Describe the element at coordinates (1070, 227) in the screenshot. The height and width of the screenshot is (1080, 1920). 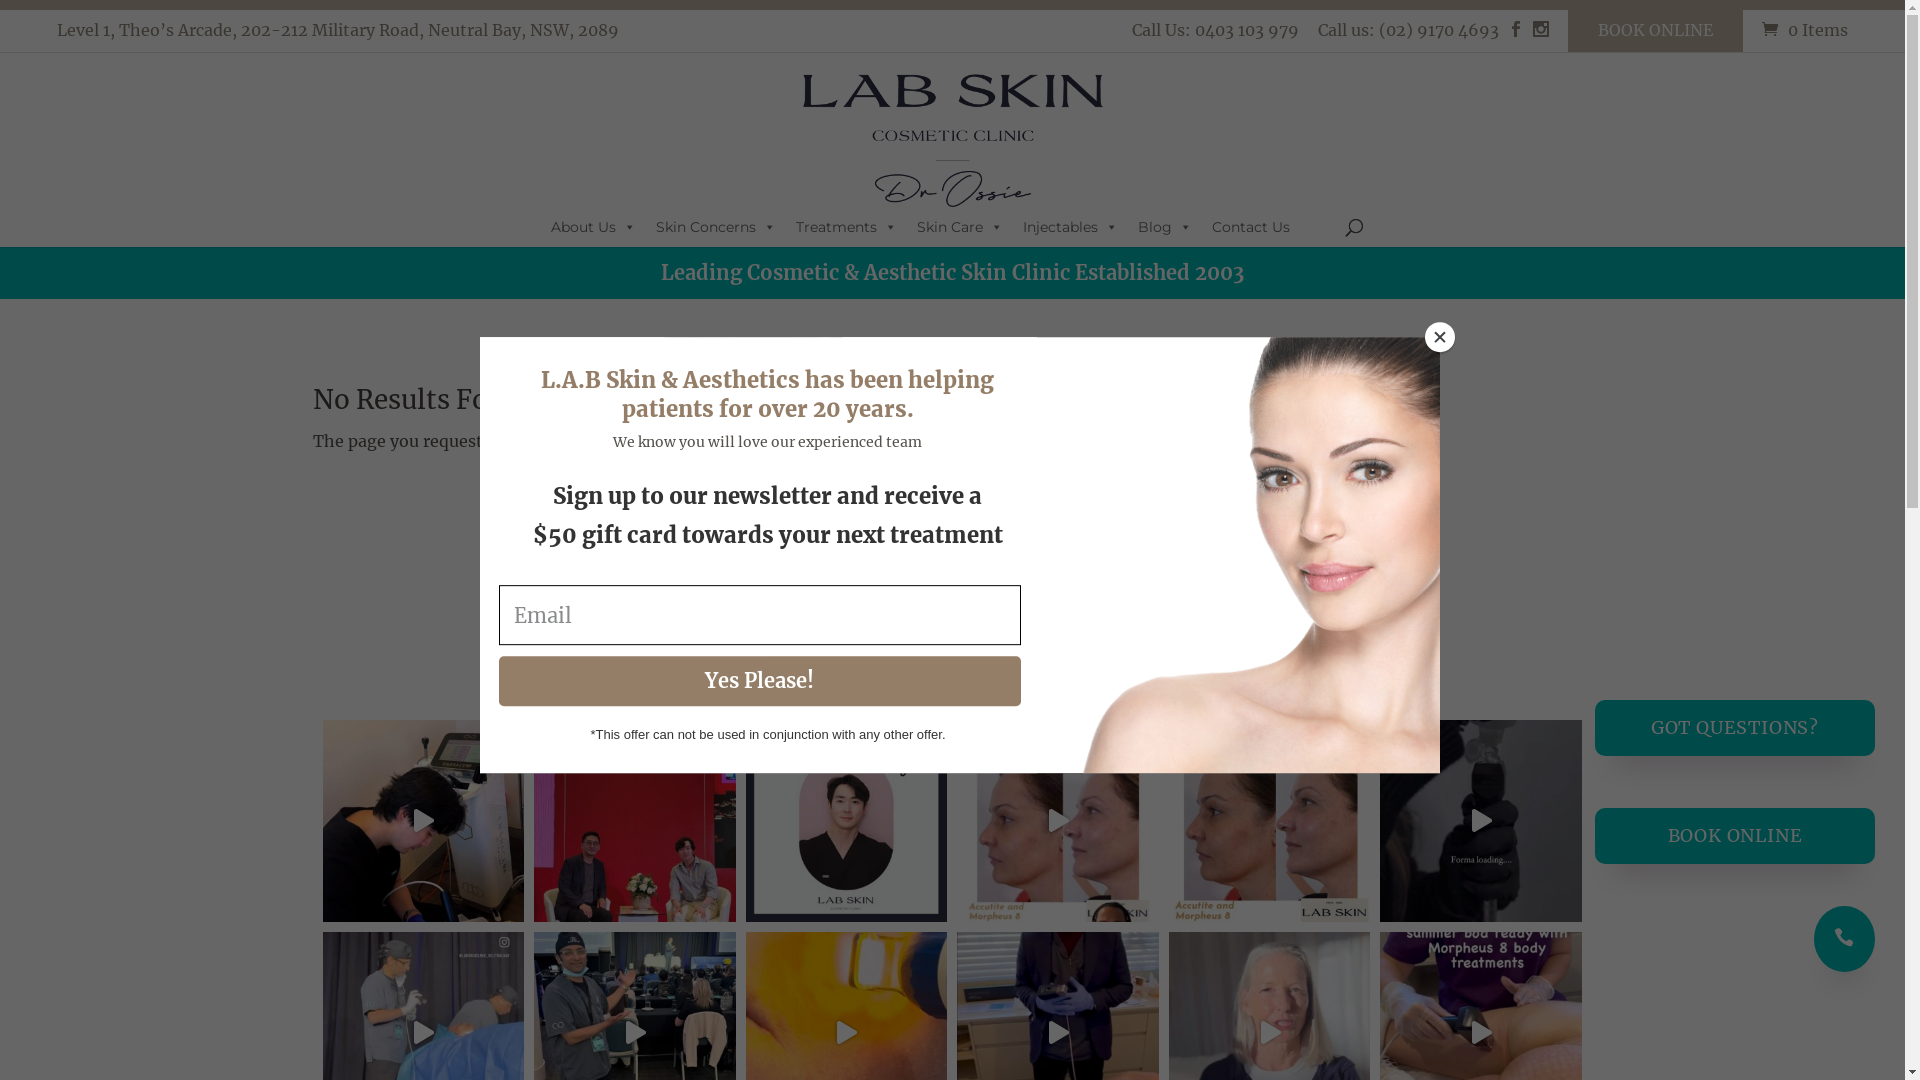
I see `Injectables` at that location.